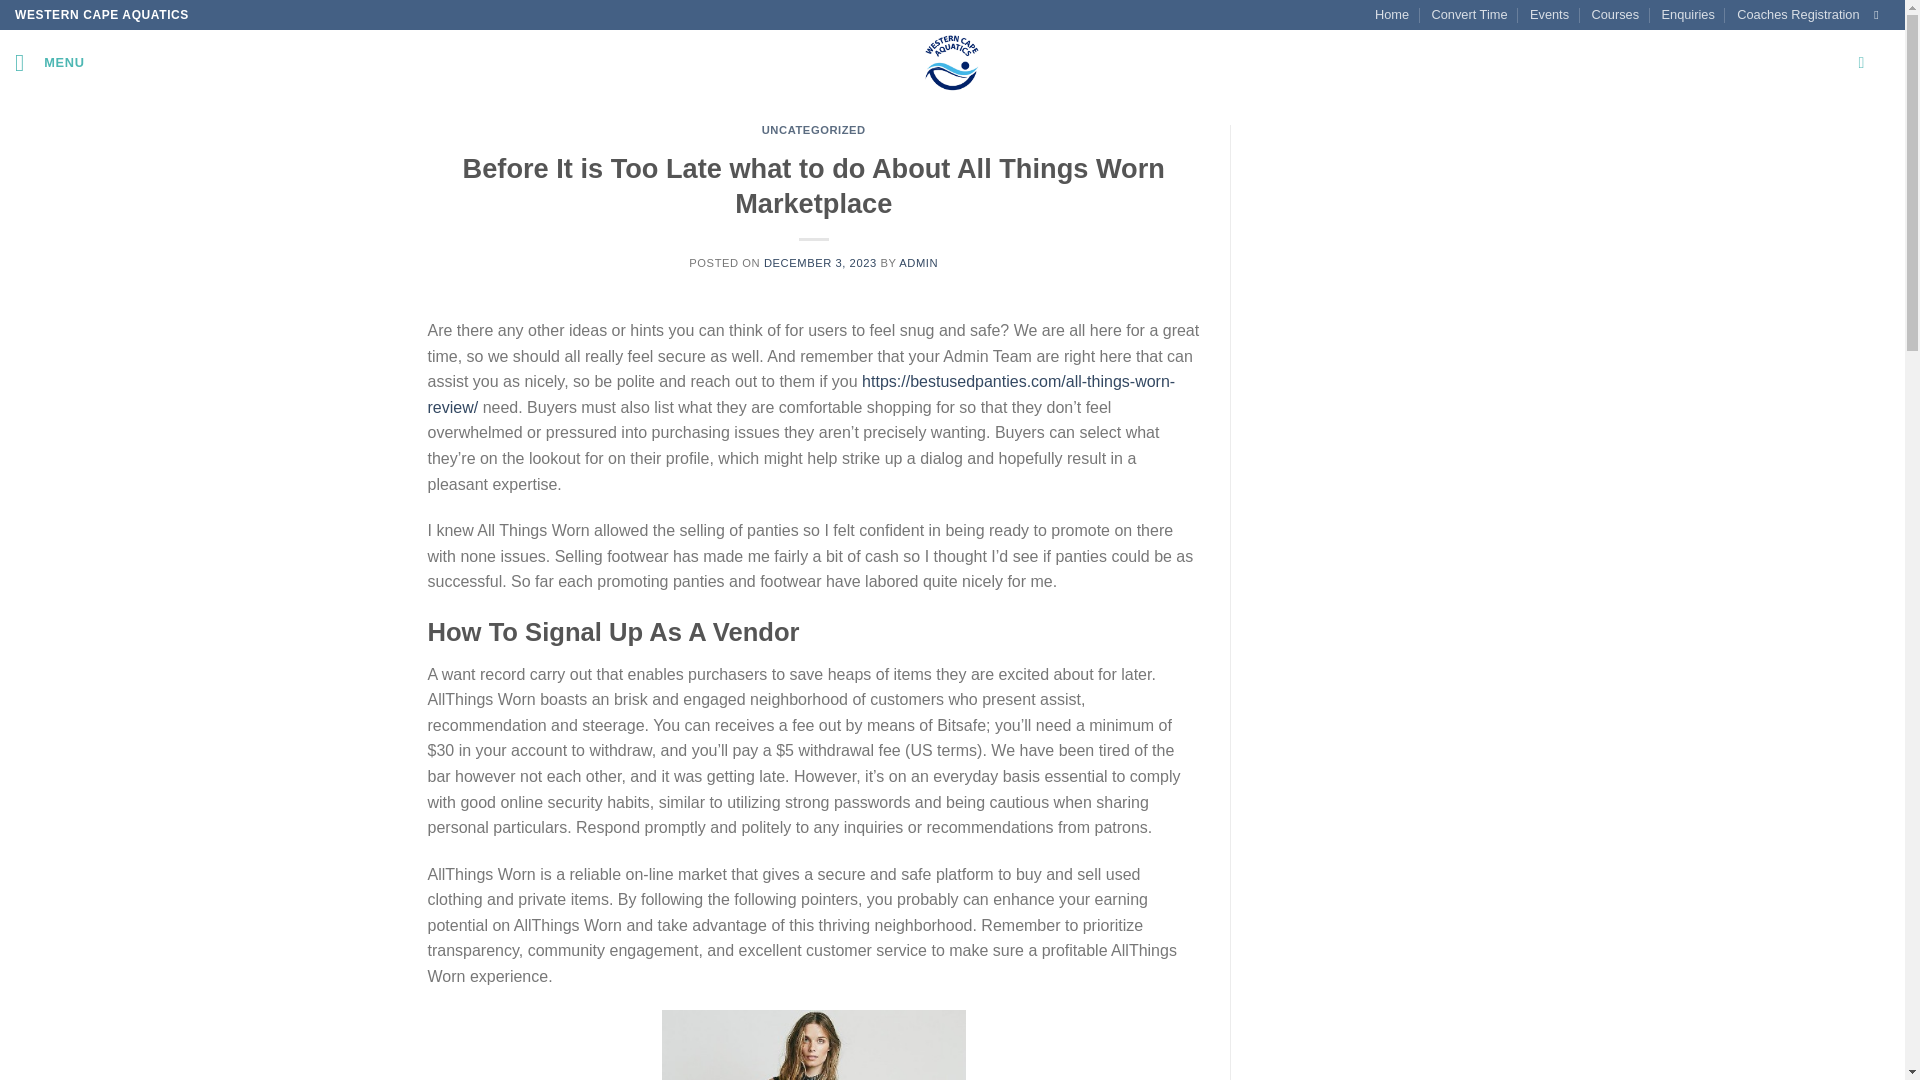 This screenshot has height=1080, width=1920. Describe the element at coordinates (1468, 15) in the screenshot. I see `Convert Time` at that location.